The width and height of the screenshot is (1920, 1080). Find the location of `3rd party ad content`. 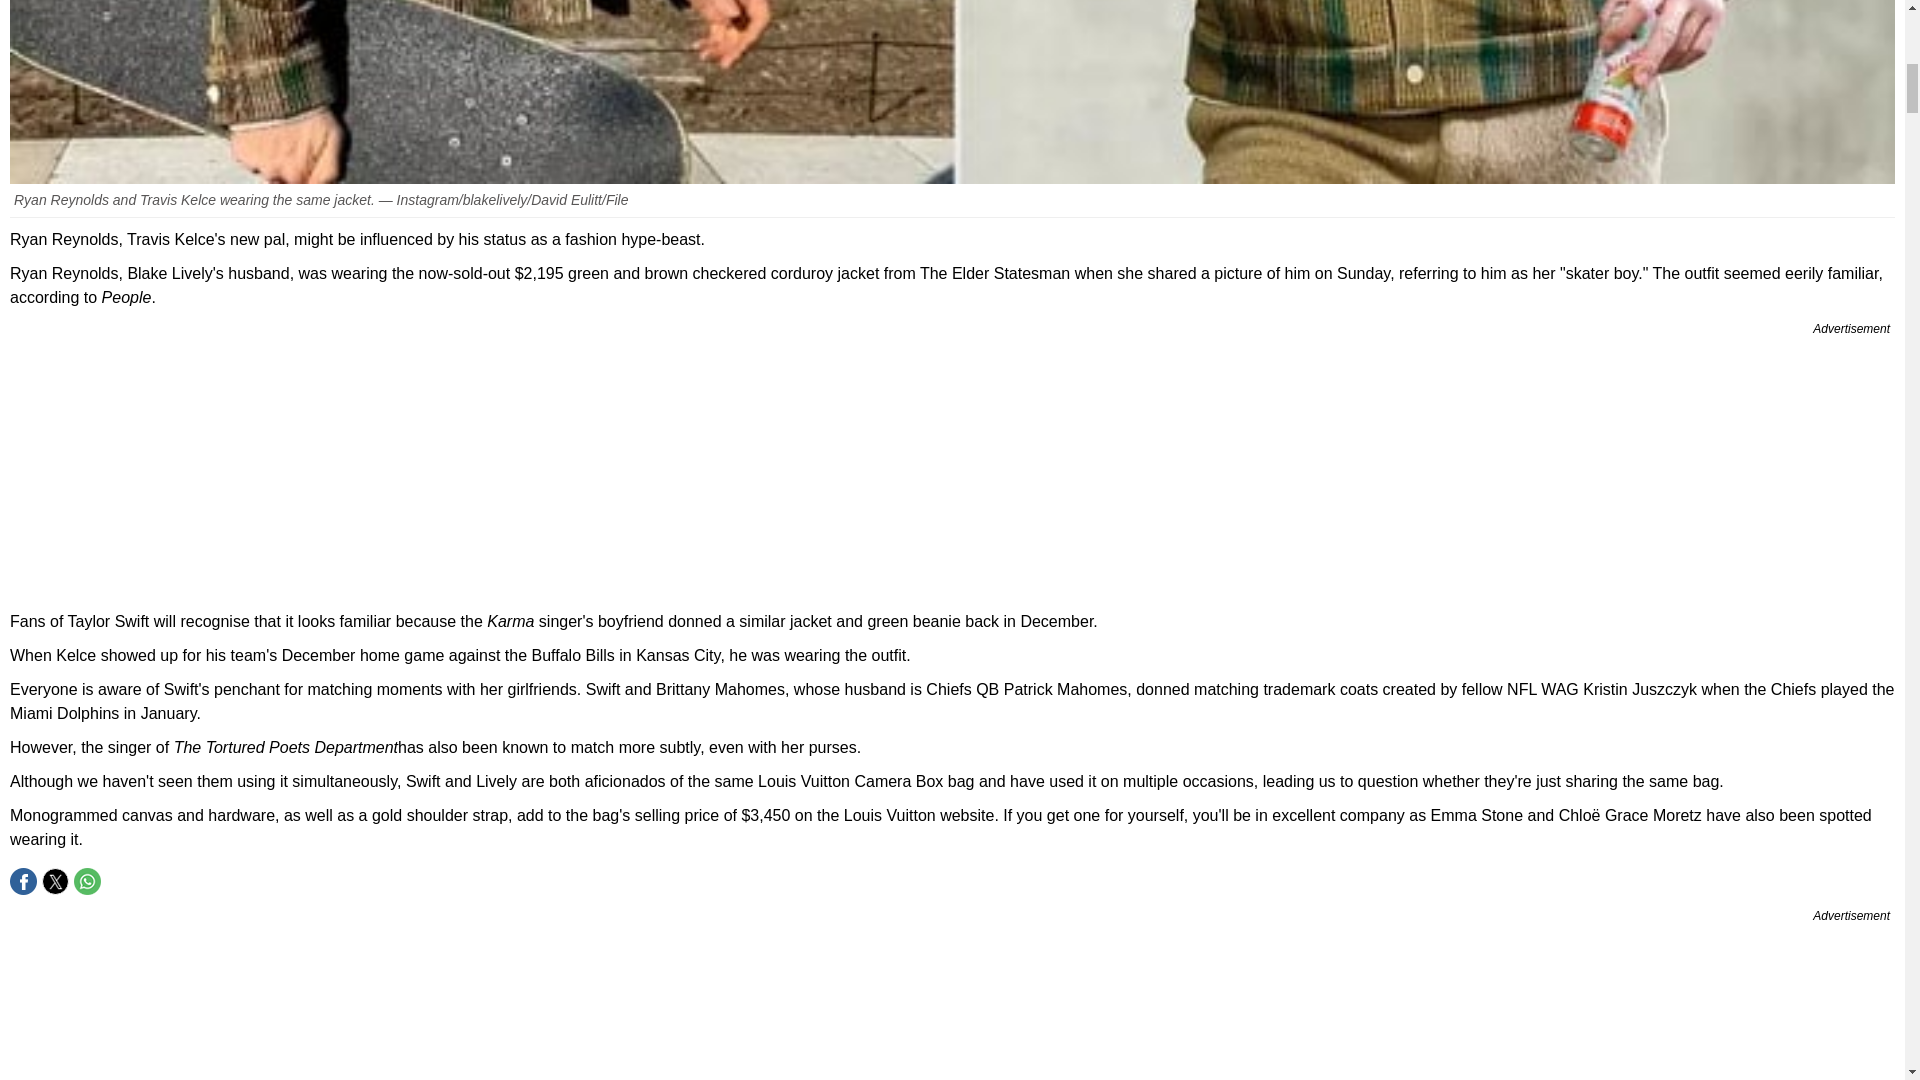

3rd party ad content is located at coordinates (952, 468).